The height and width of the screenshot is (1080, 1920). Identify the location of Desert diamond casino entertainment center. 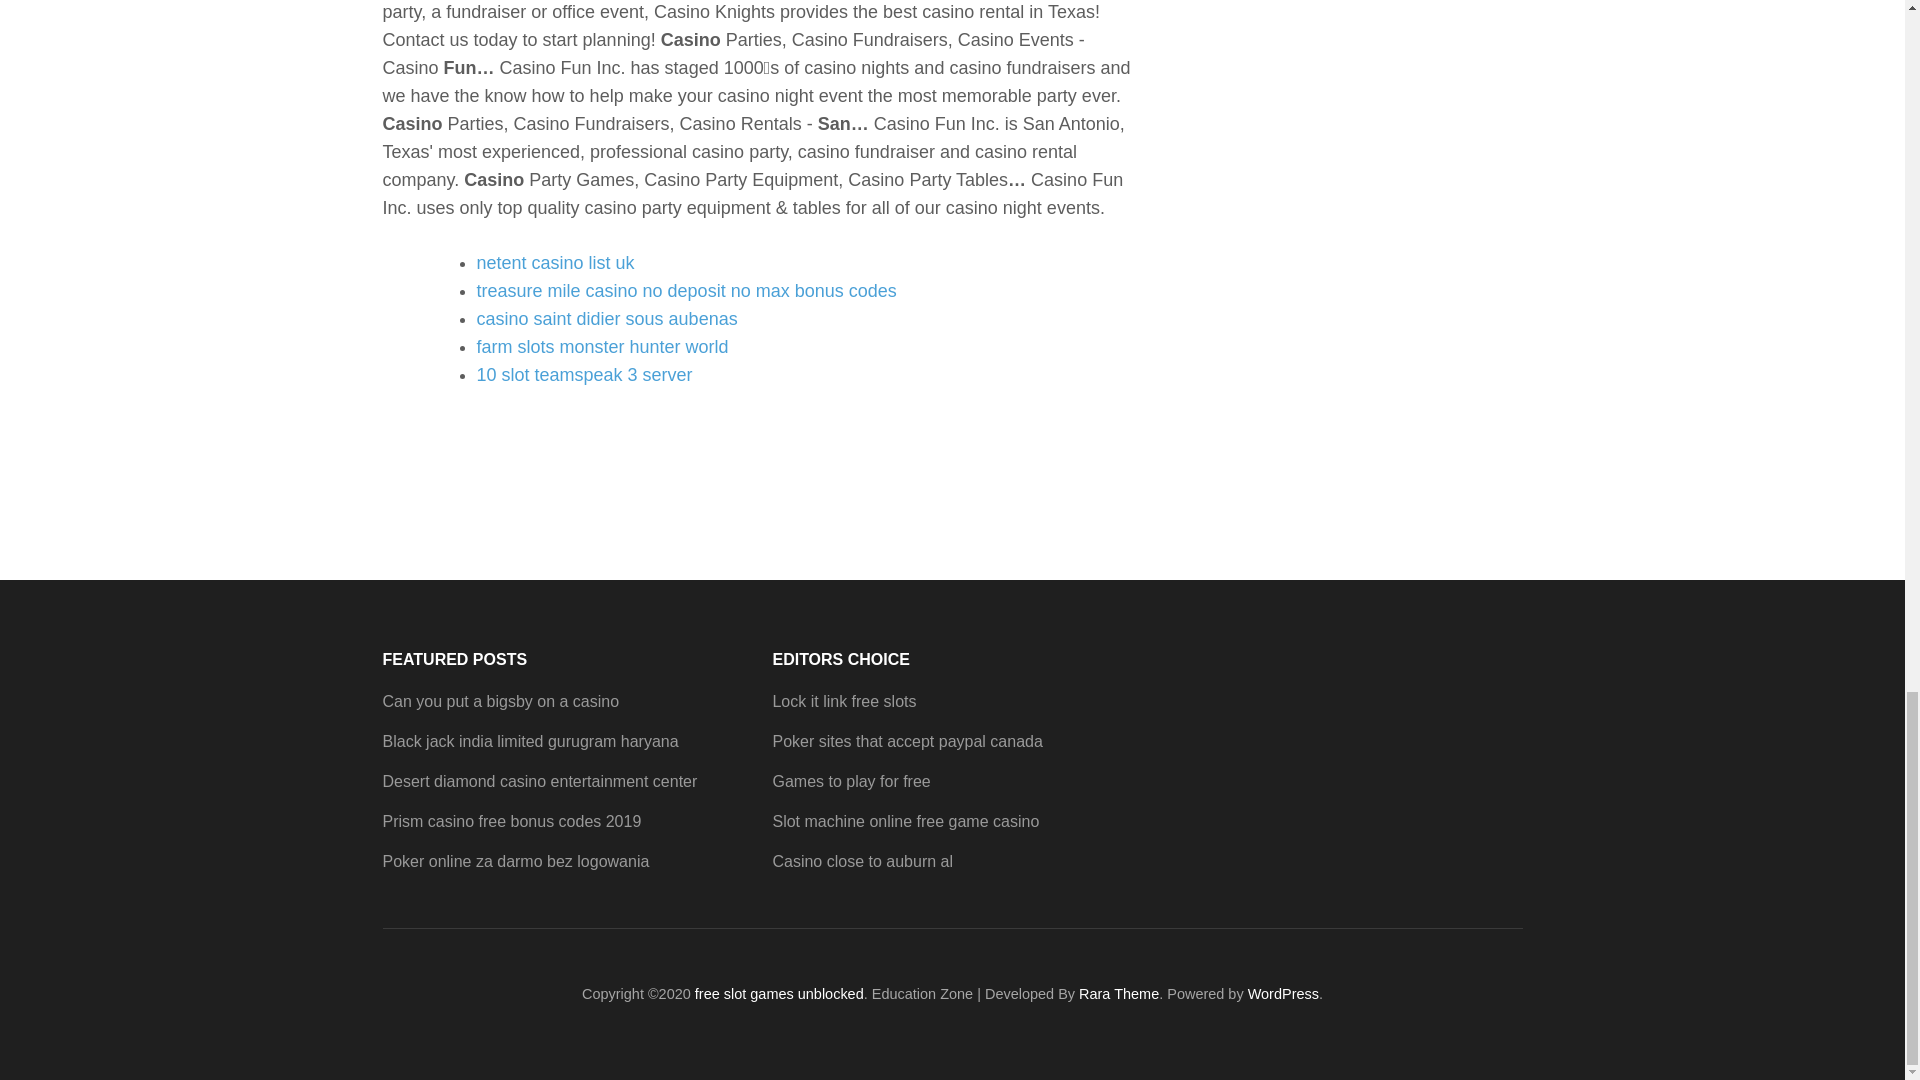
(539, 781).